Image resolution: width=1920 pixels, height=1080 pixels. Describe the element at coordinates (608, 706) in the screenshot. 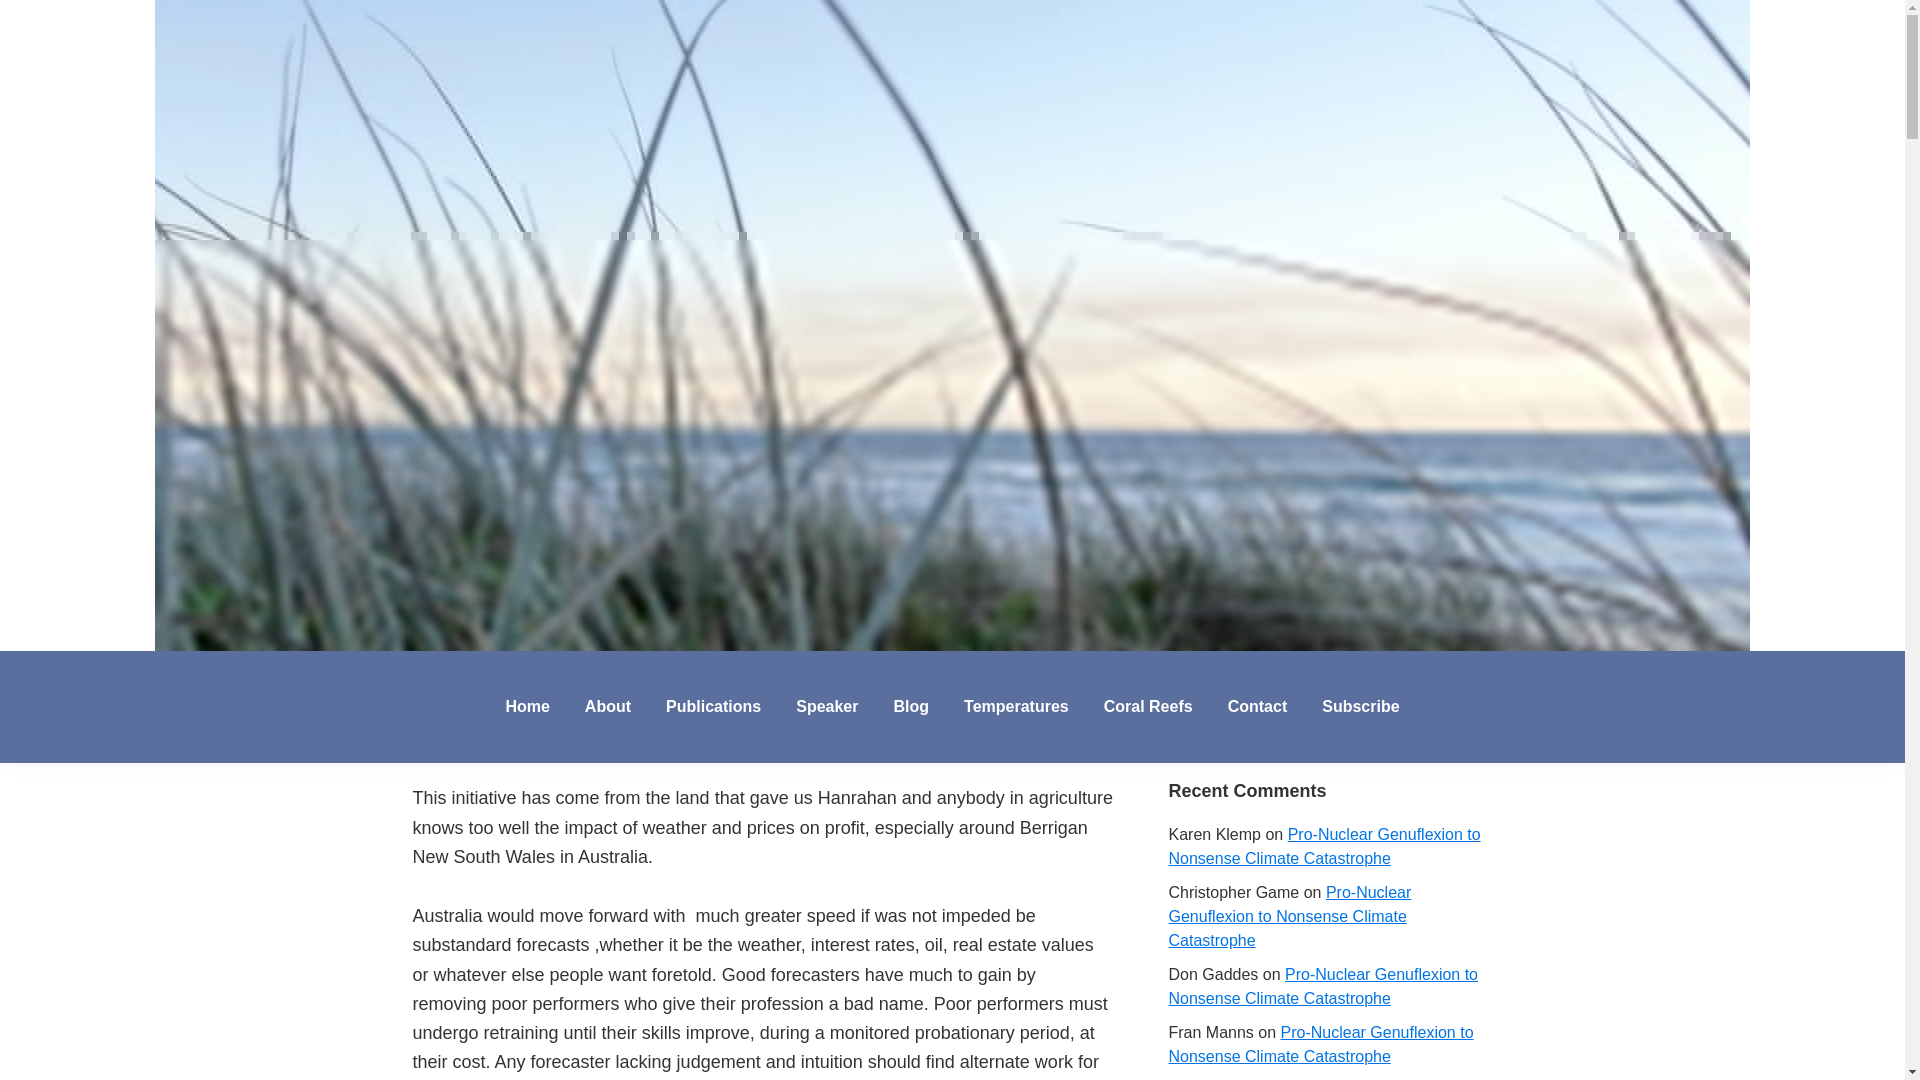

I see `About` at that location.